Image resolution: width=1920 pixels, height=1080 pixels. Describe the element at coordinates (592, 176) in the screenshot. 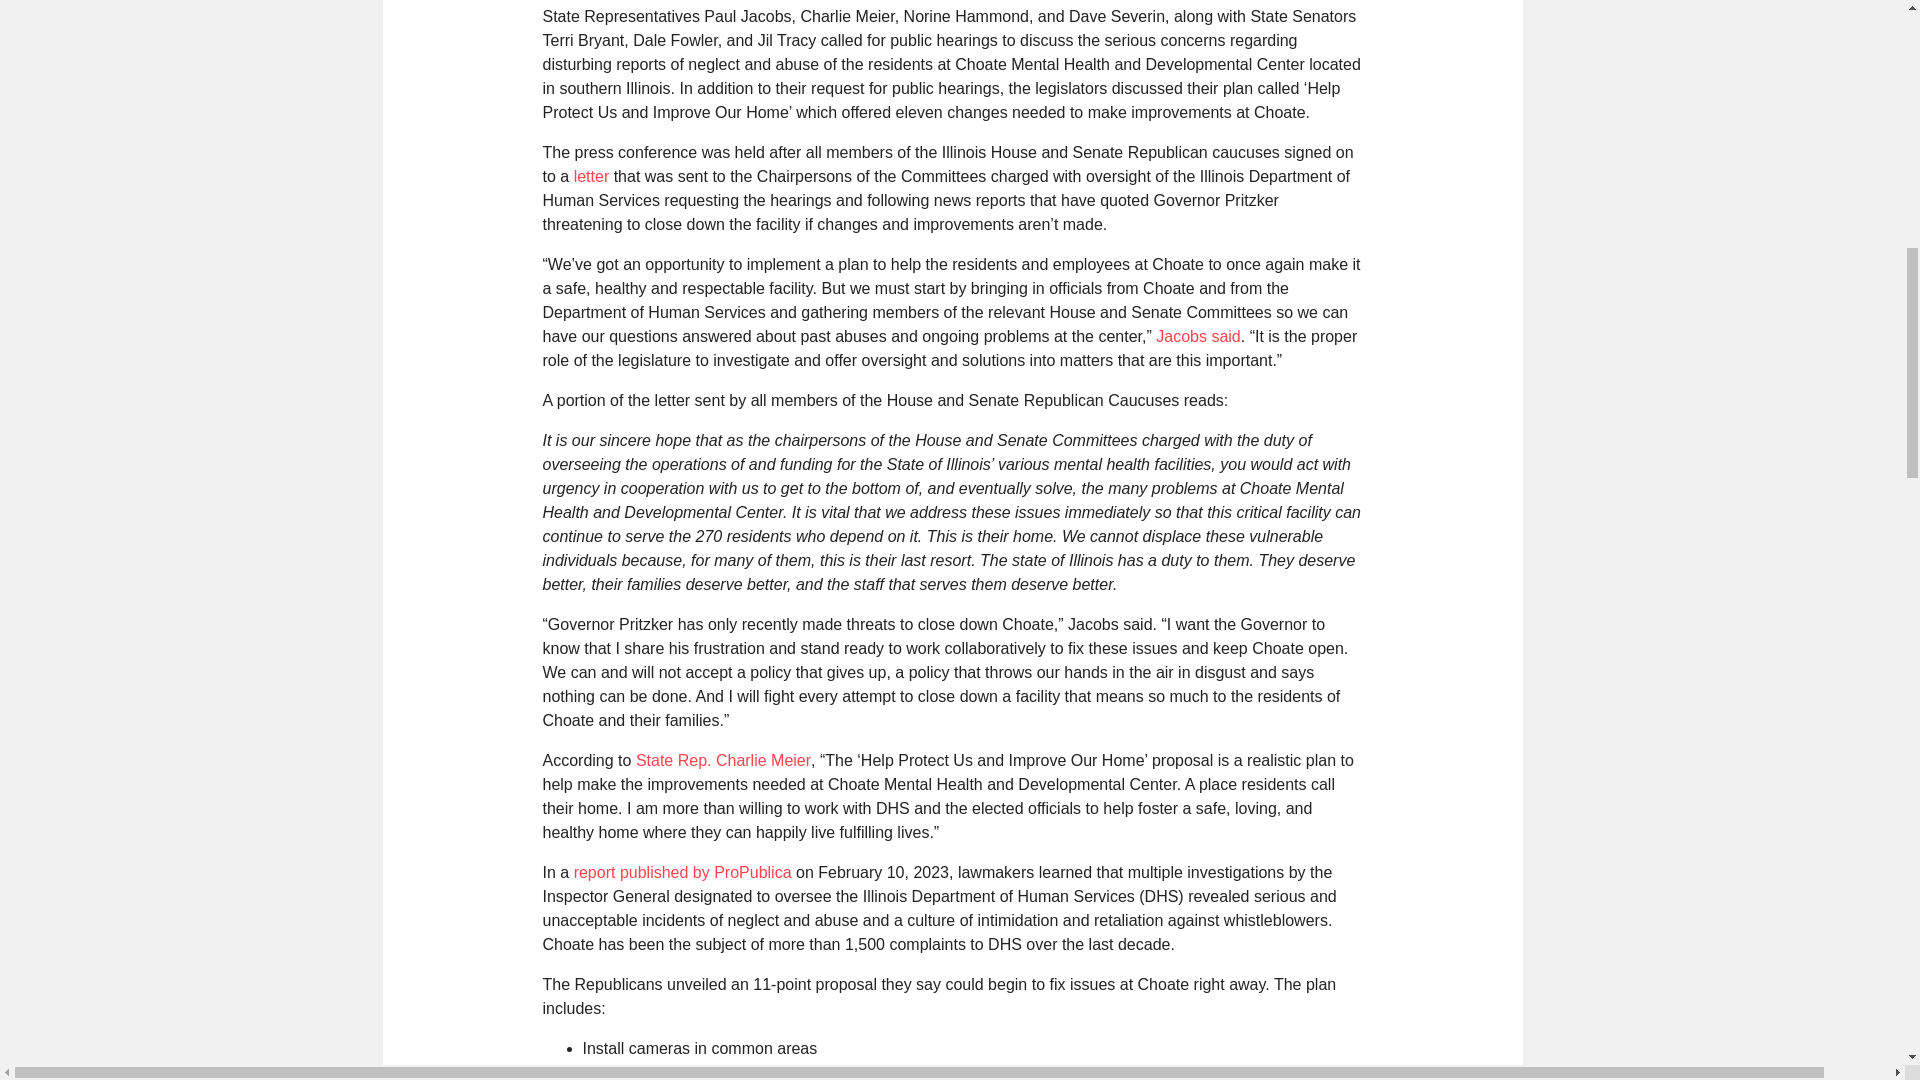

I see `letter` at that location.